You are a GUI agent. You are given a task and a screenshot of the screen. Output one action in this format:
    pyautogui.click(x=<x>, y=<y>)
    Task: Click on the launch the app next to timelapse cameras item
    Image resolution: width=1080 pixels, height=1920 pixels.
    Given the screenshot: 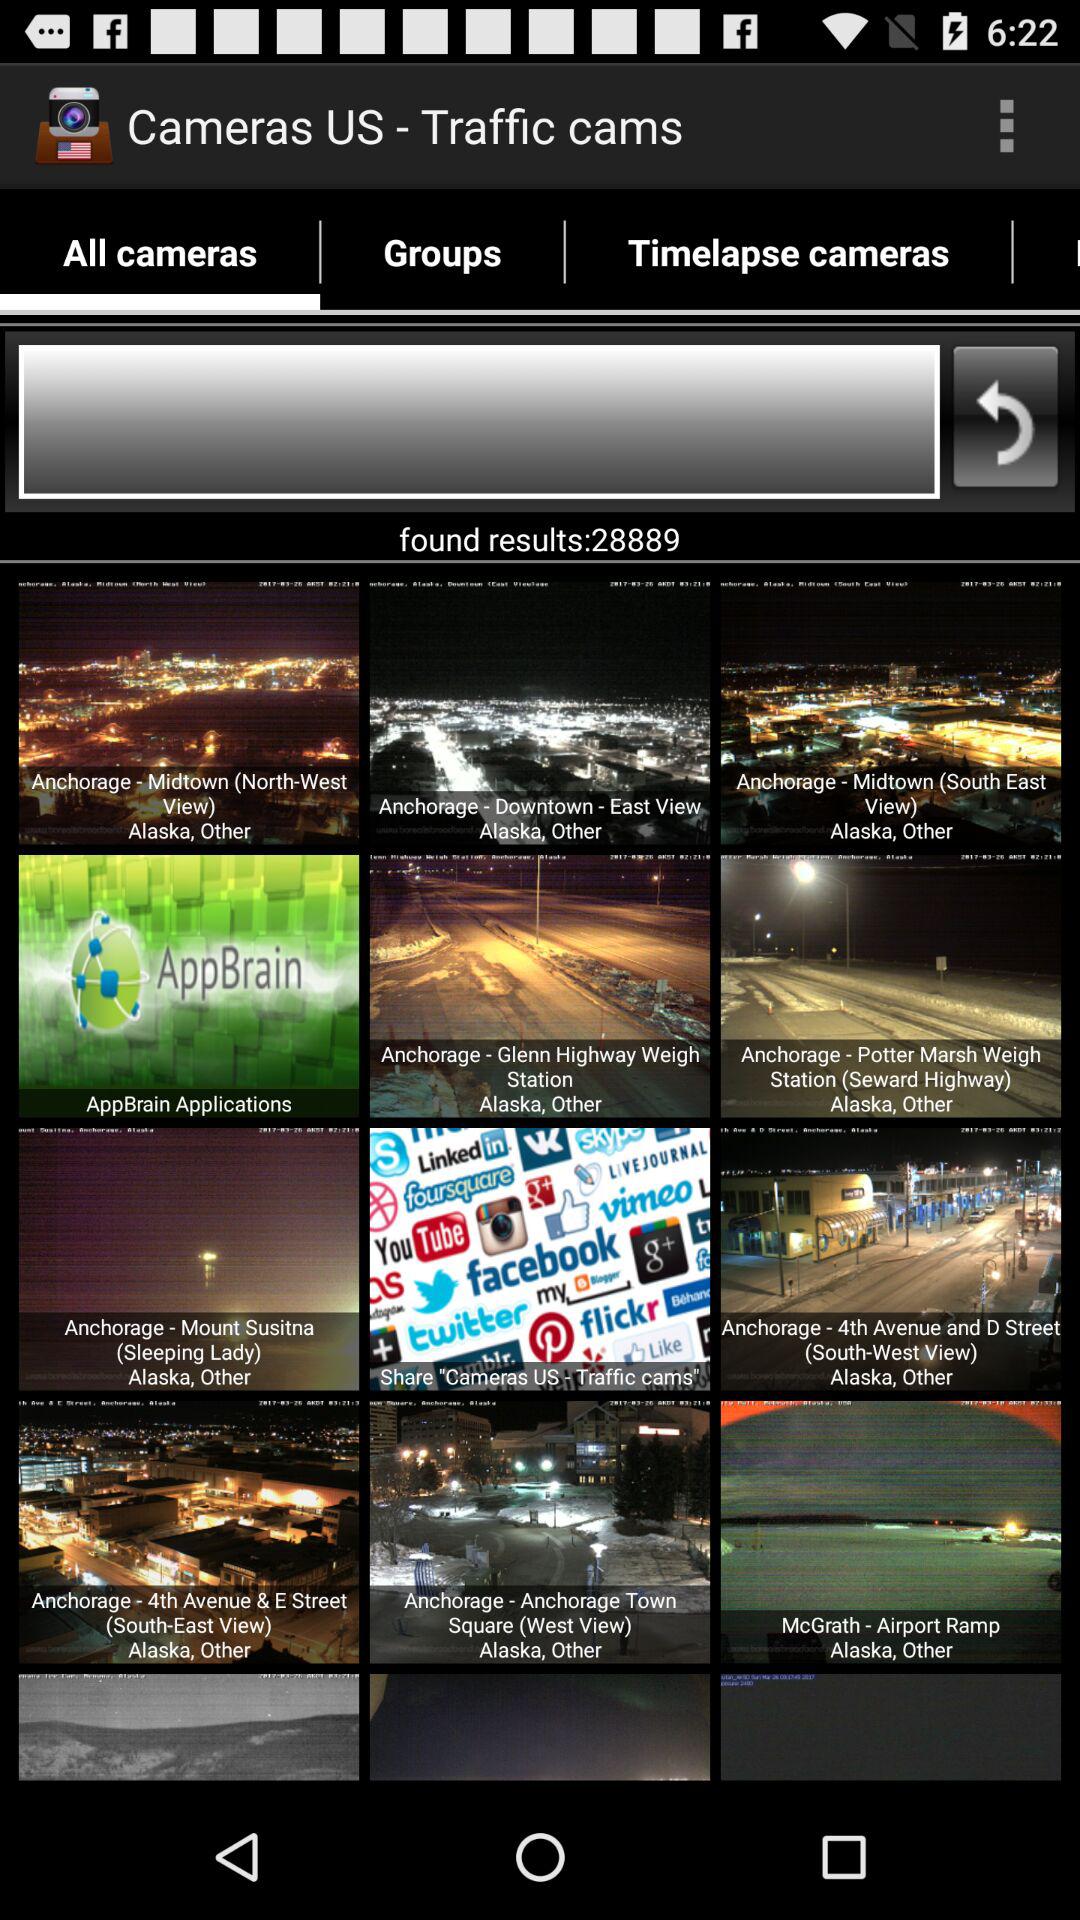 What is the action you would take?
    pyautogui.click(x=1046, y=252)
    